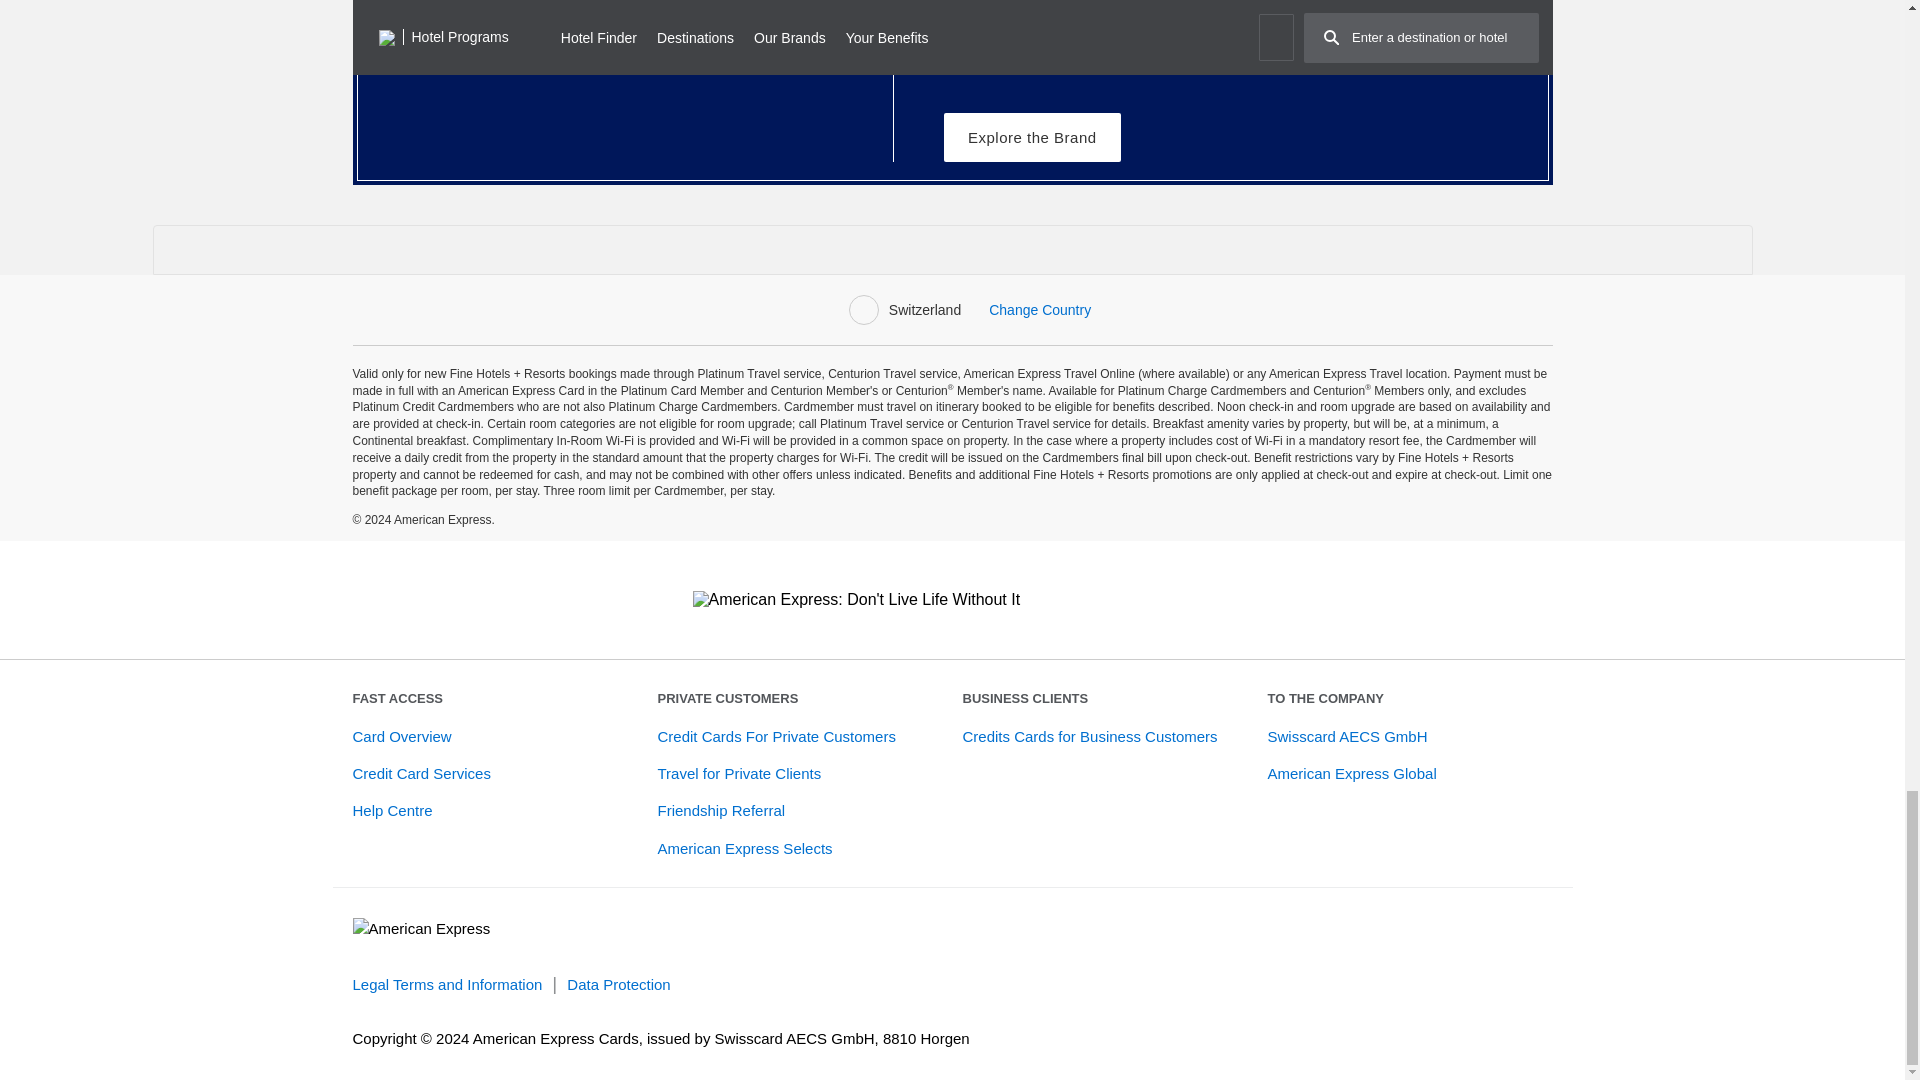  Describe the element at coordinates (746, 848) in the screenshot. I see `American Express Selects` at that location.